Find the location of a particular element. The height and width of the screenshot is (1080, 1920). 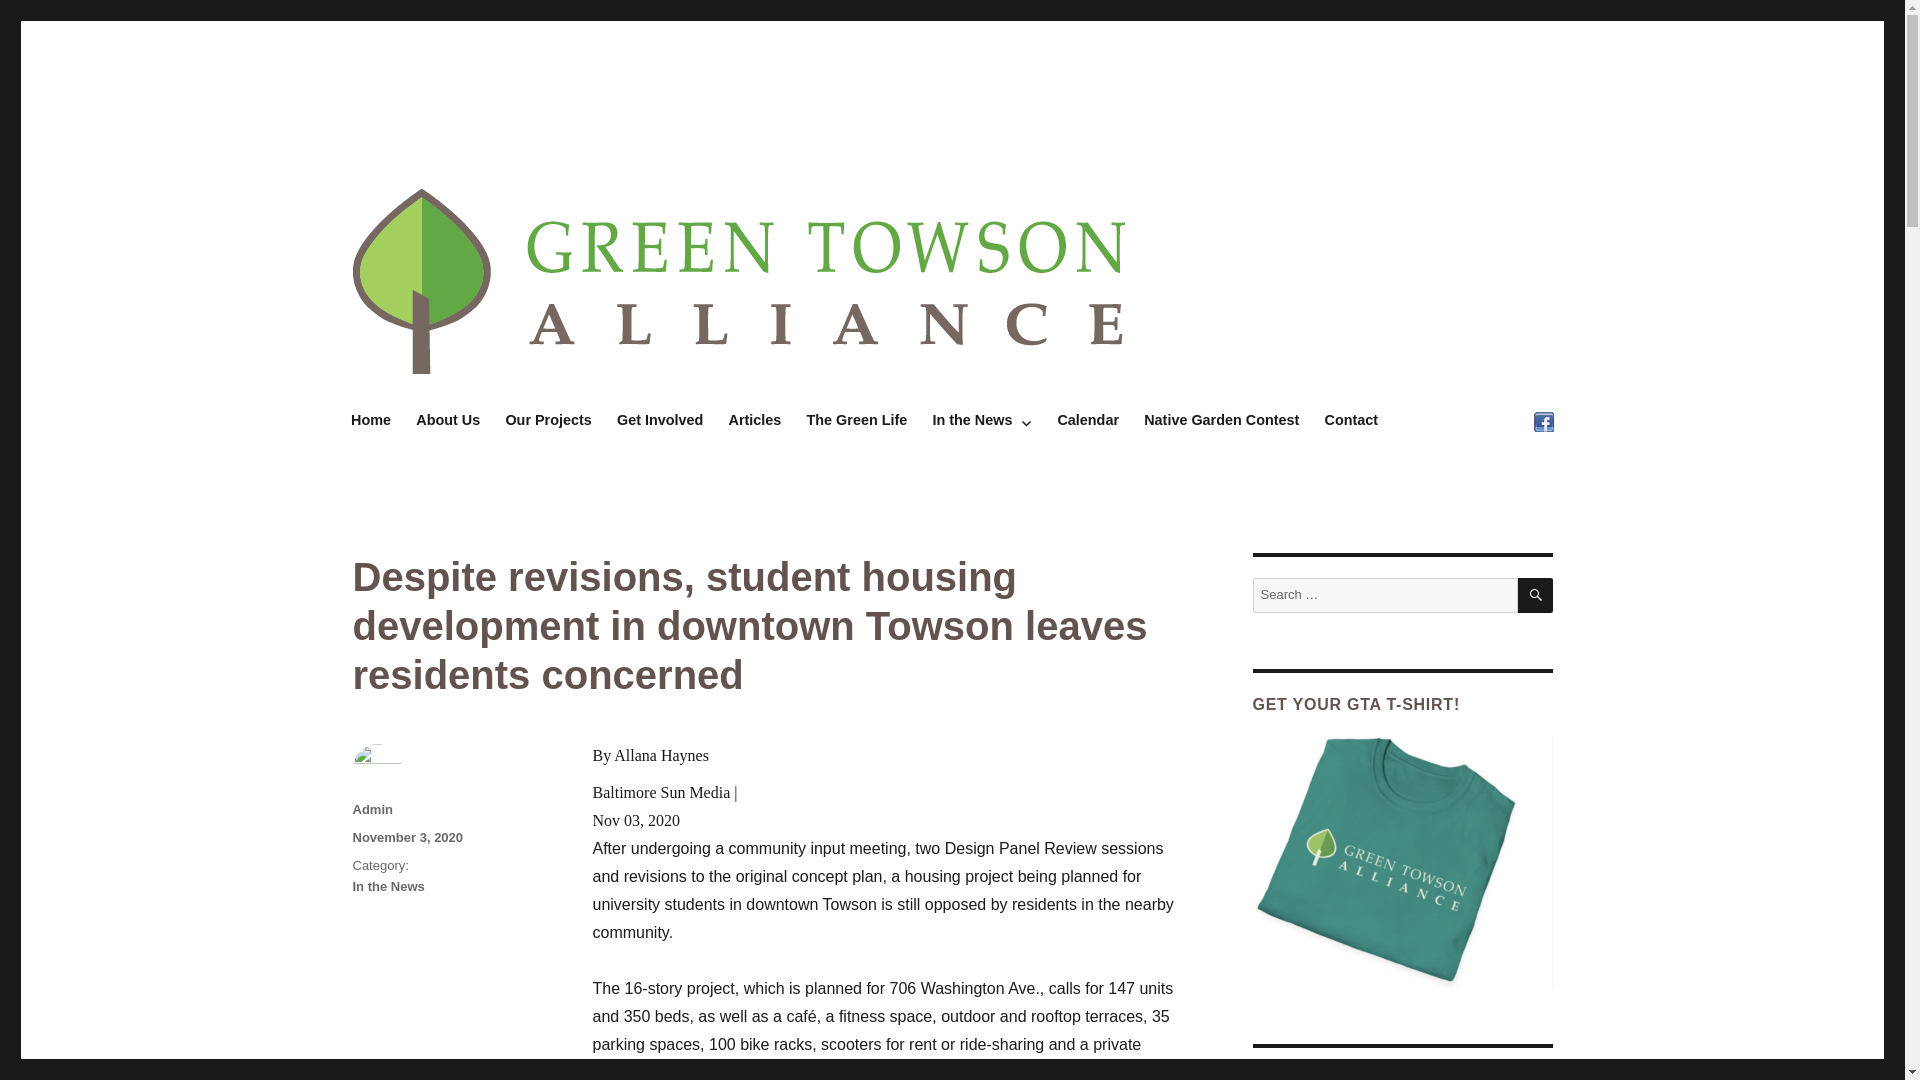

Our Projects is located at coordinates (548, 420).